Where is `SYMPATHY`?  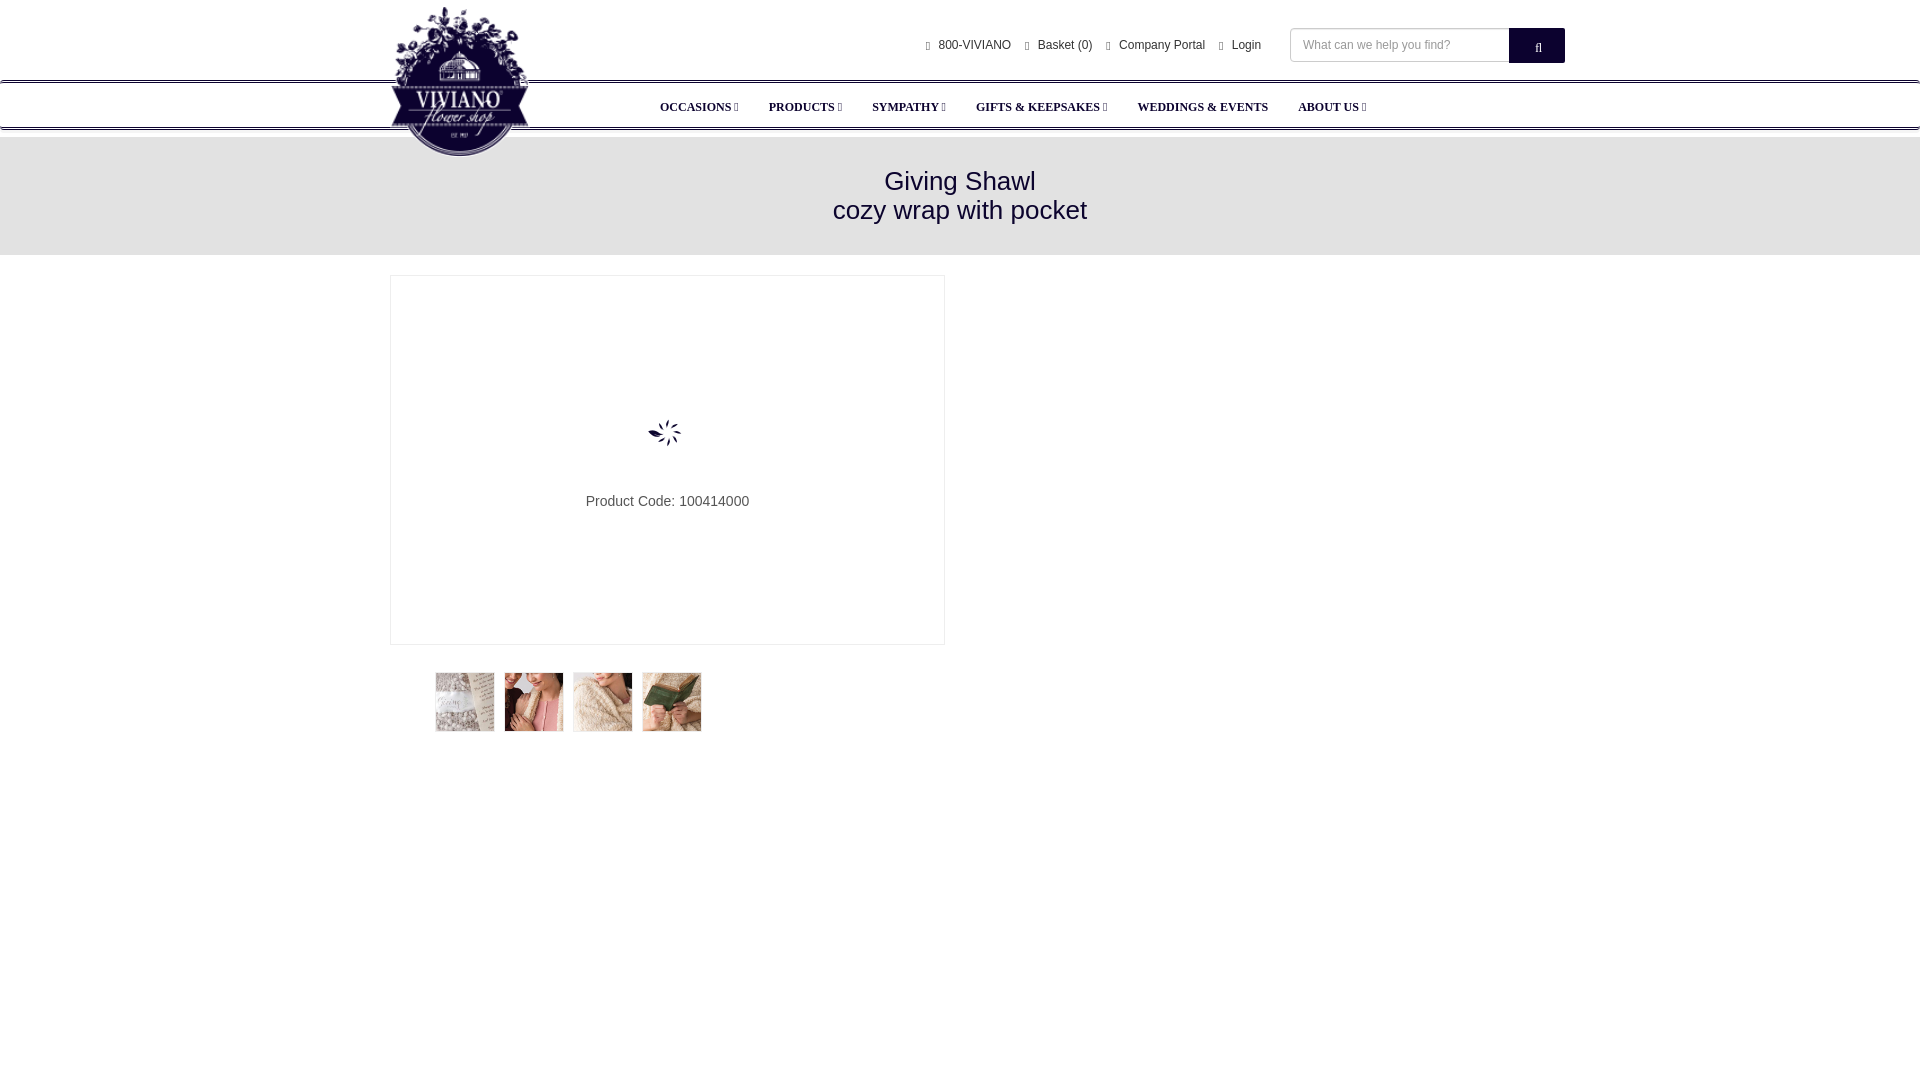 SYMPATHY is located at coordinates (908, 106).